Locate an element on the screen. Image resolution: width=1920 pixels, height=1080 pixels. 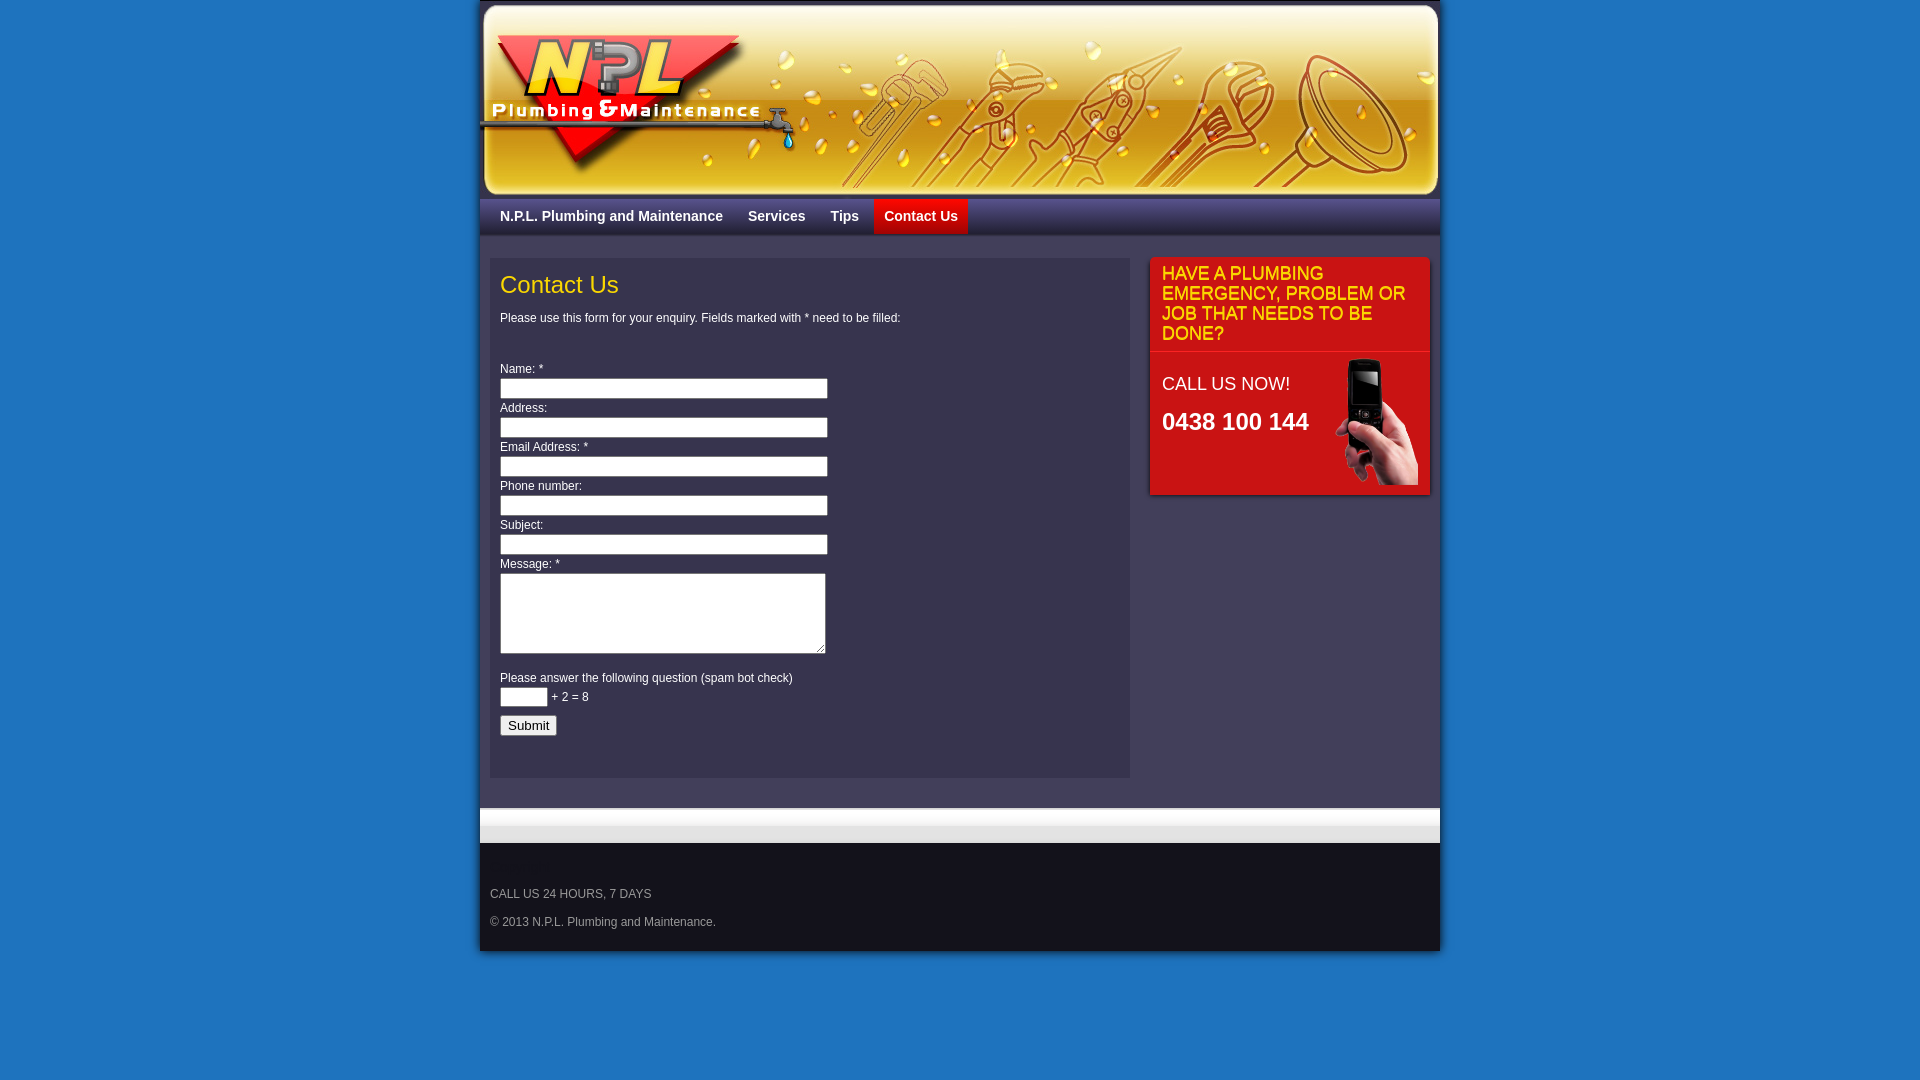
Contact Us is located at coordinates (921, 216).